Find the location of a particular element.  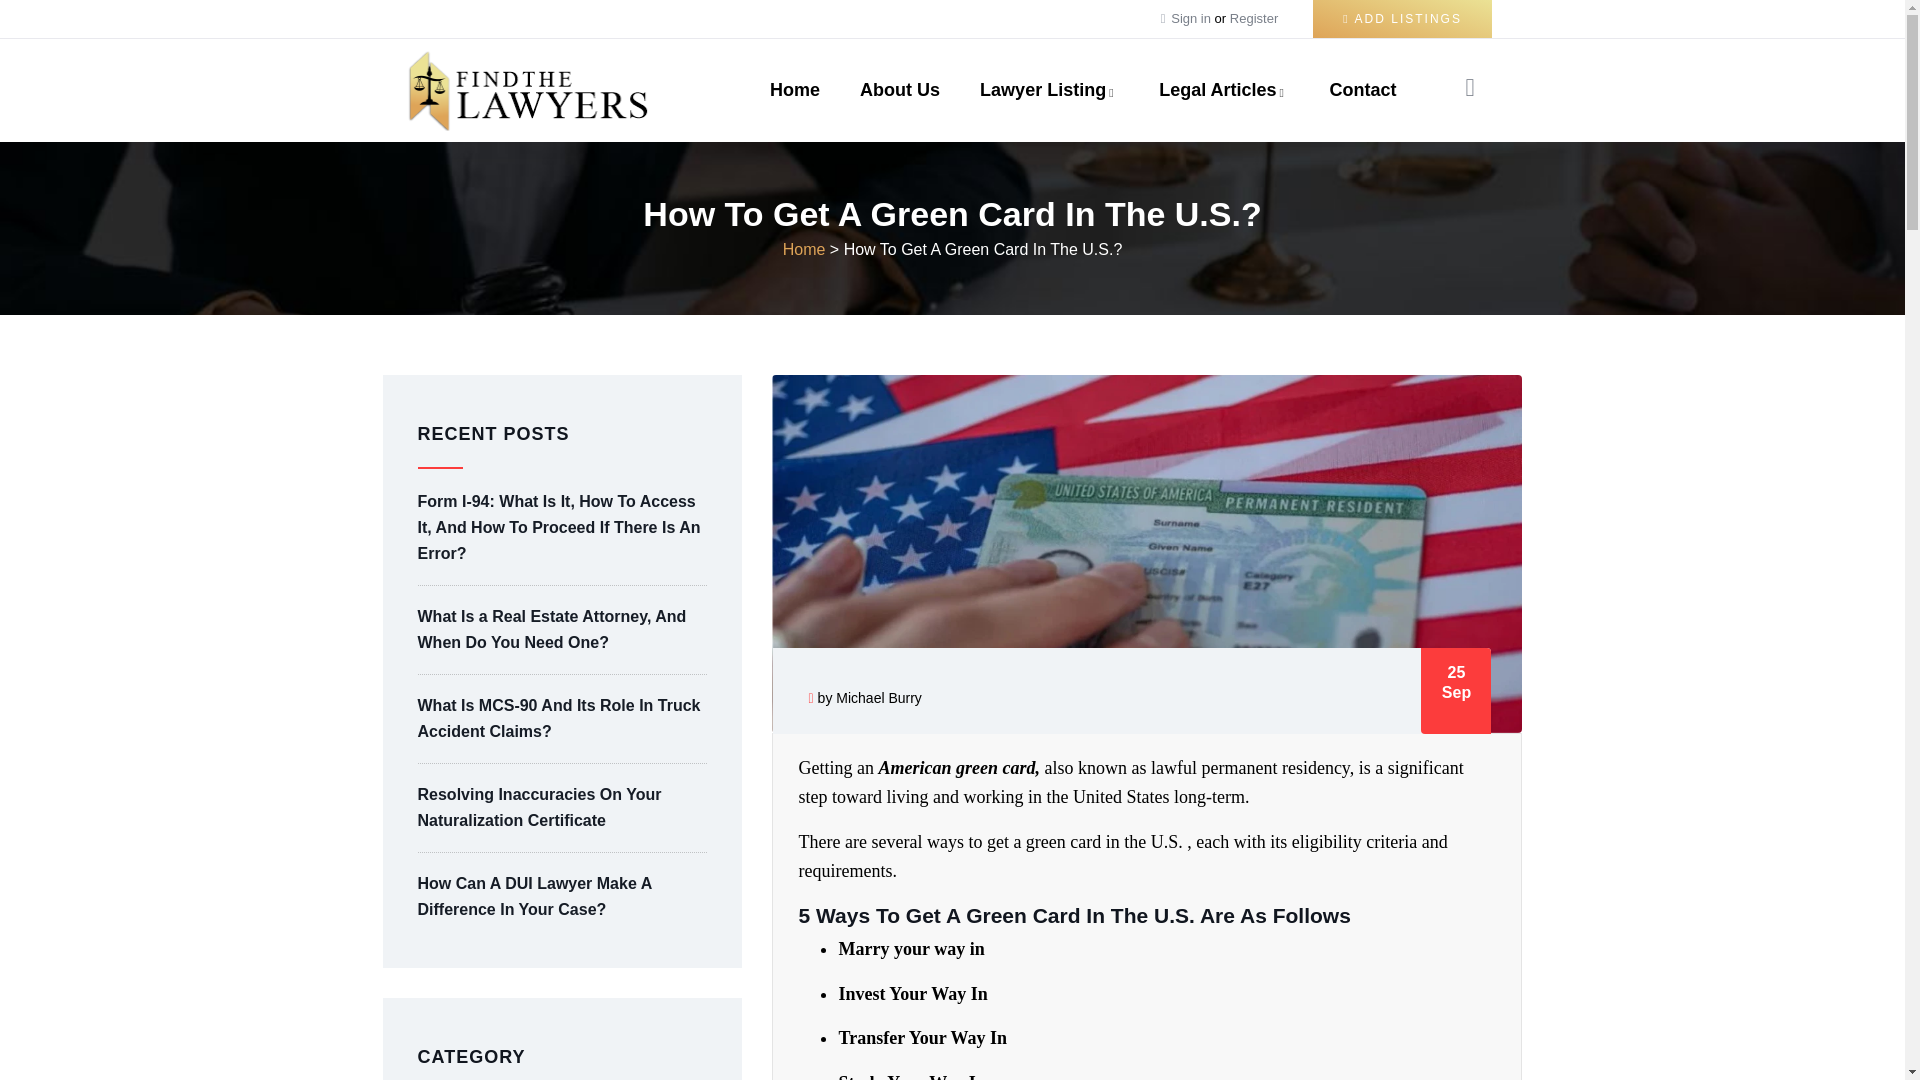

ADD LISTINGS is located at coordinates (1402, 18).